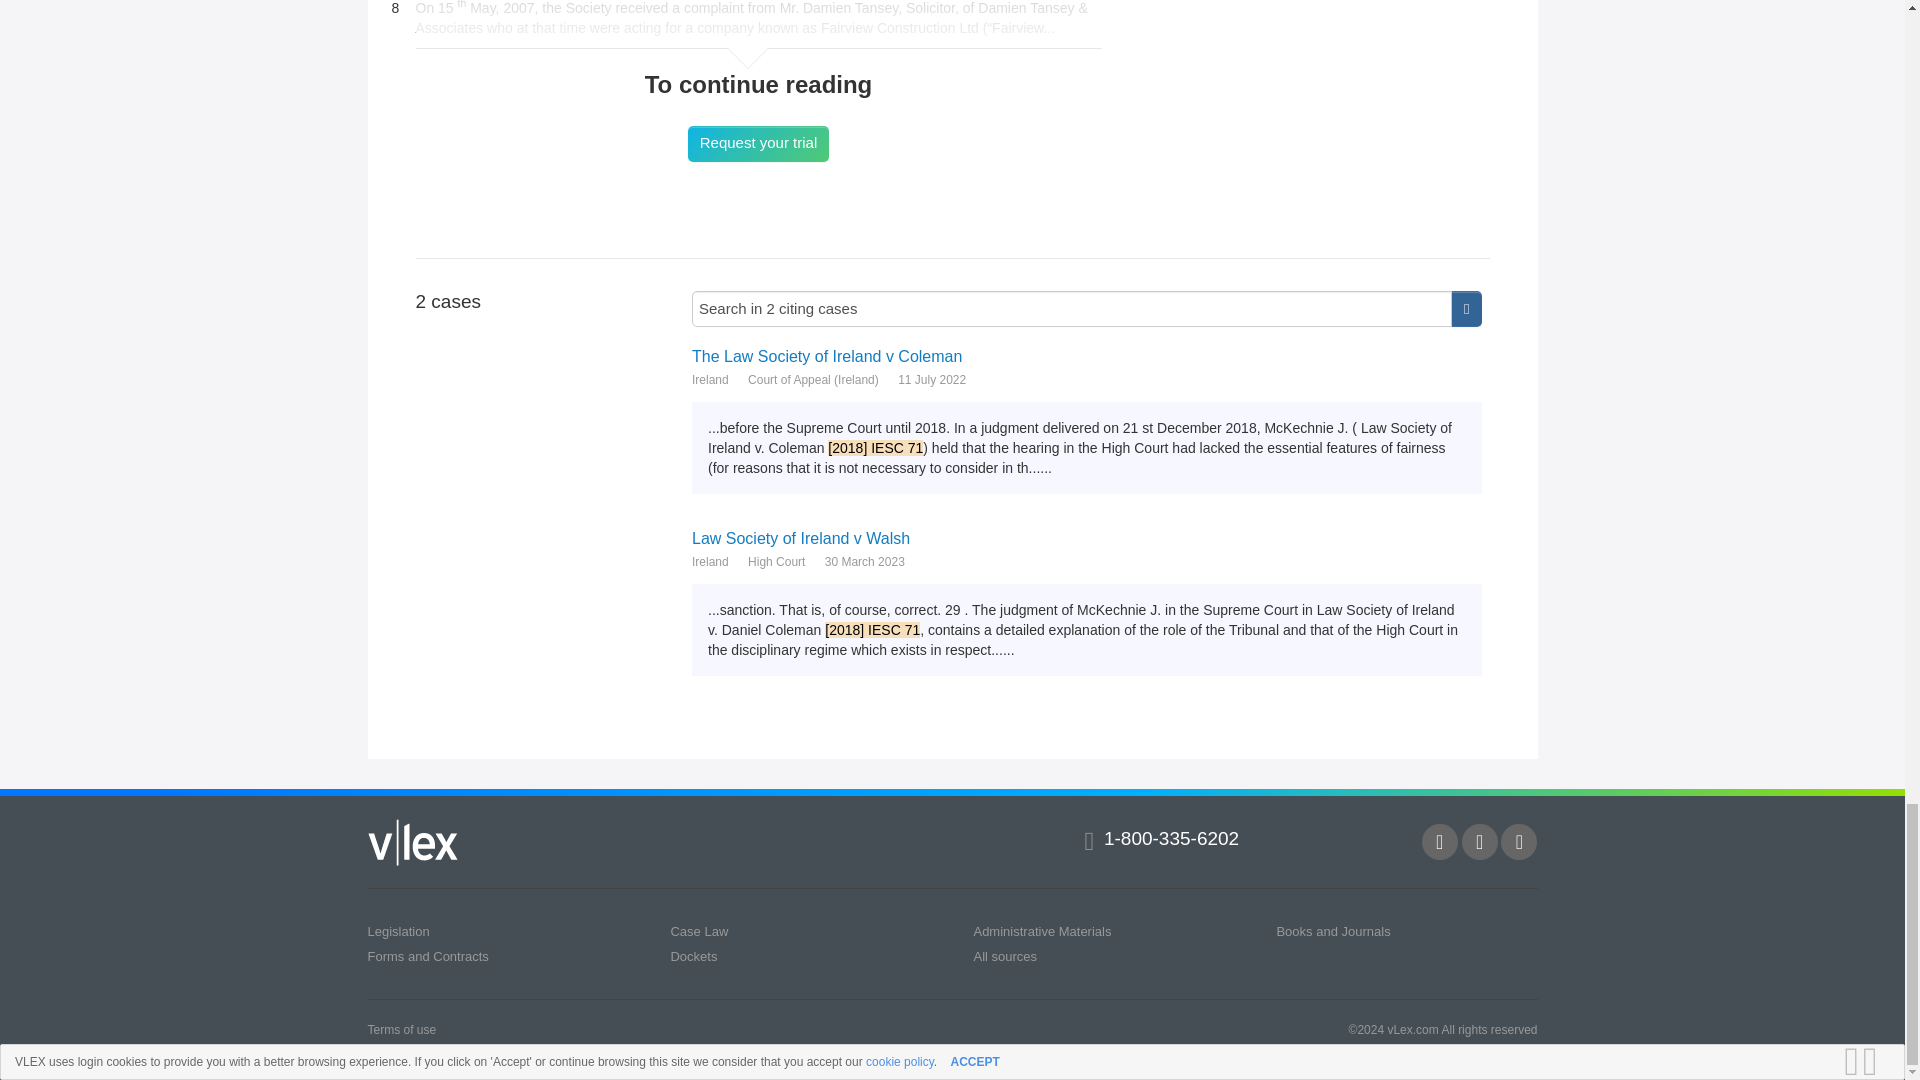  I want to click on Terms of use, so click(402, 1029).